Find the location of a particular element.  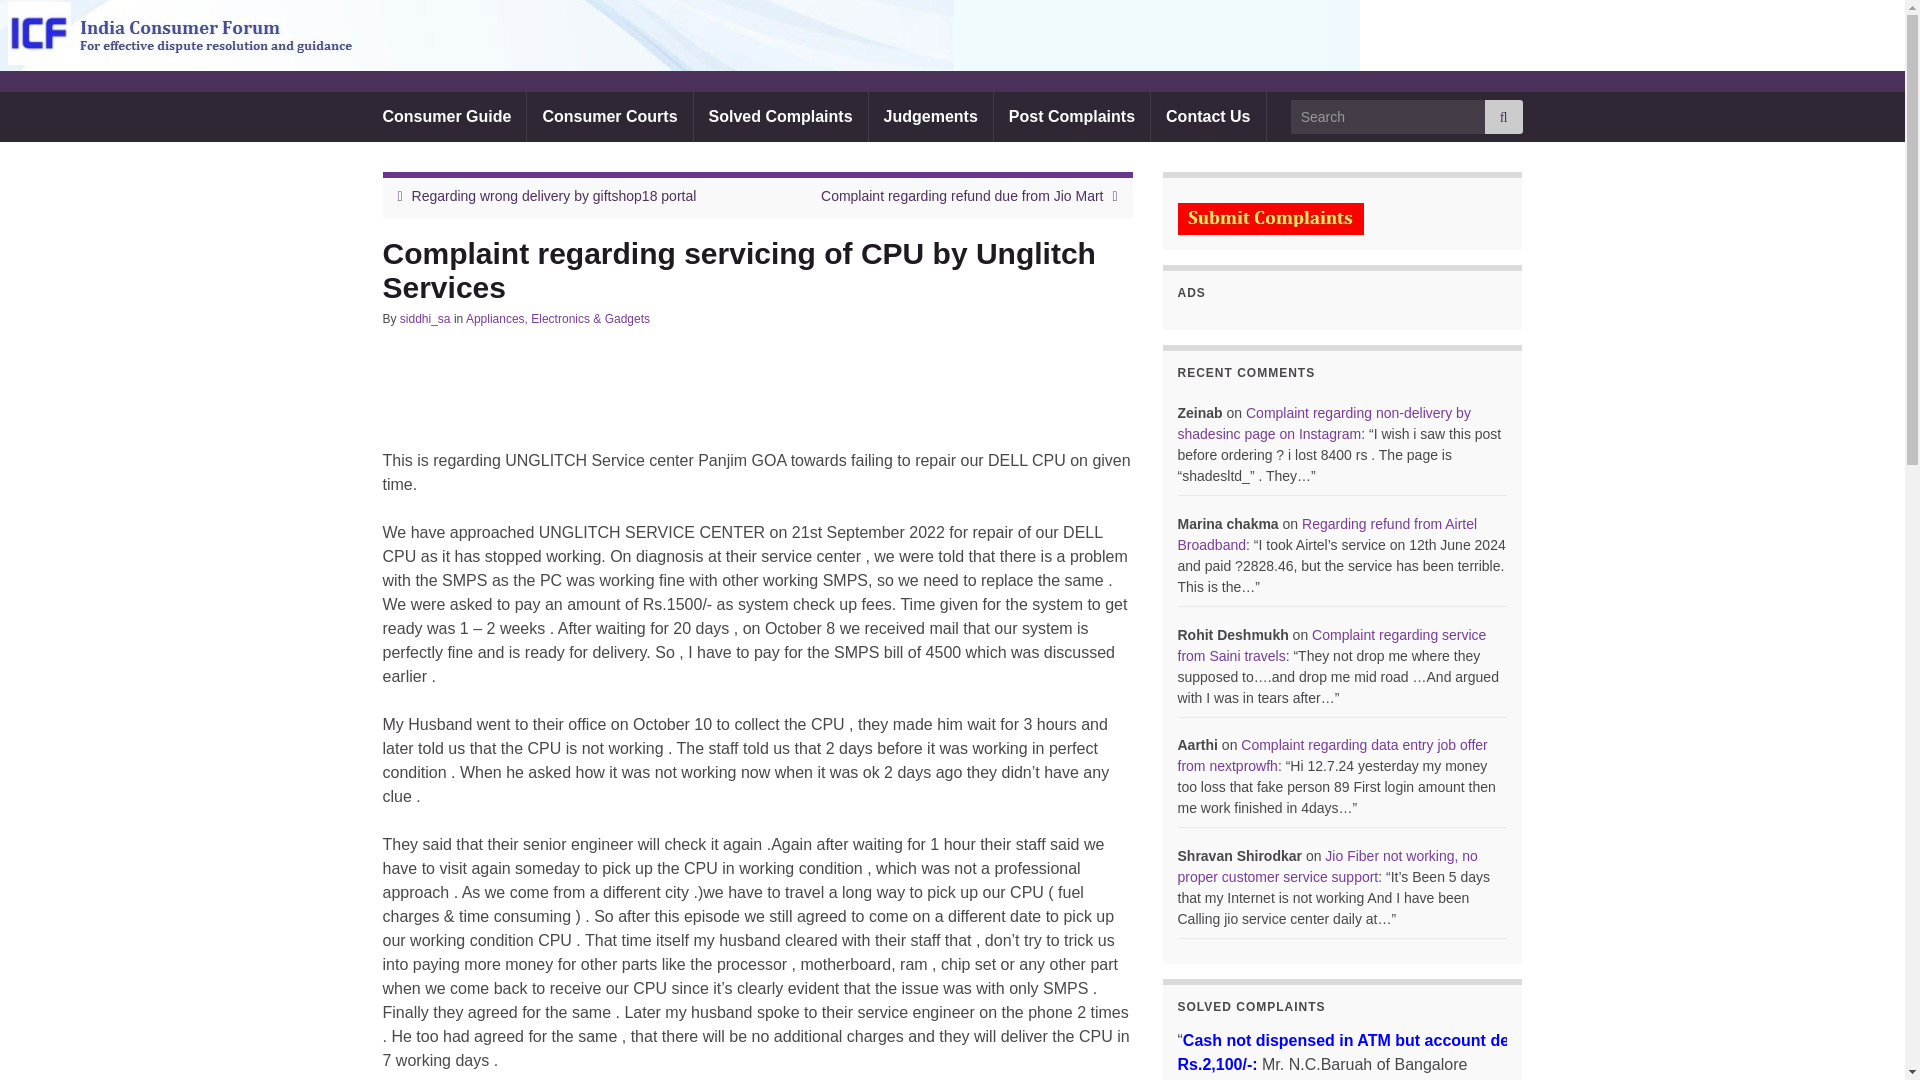

Consumer Guide is located at coordinates (447, 116).